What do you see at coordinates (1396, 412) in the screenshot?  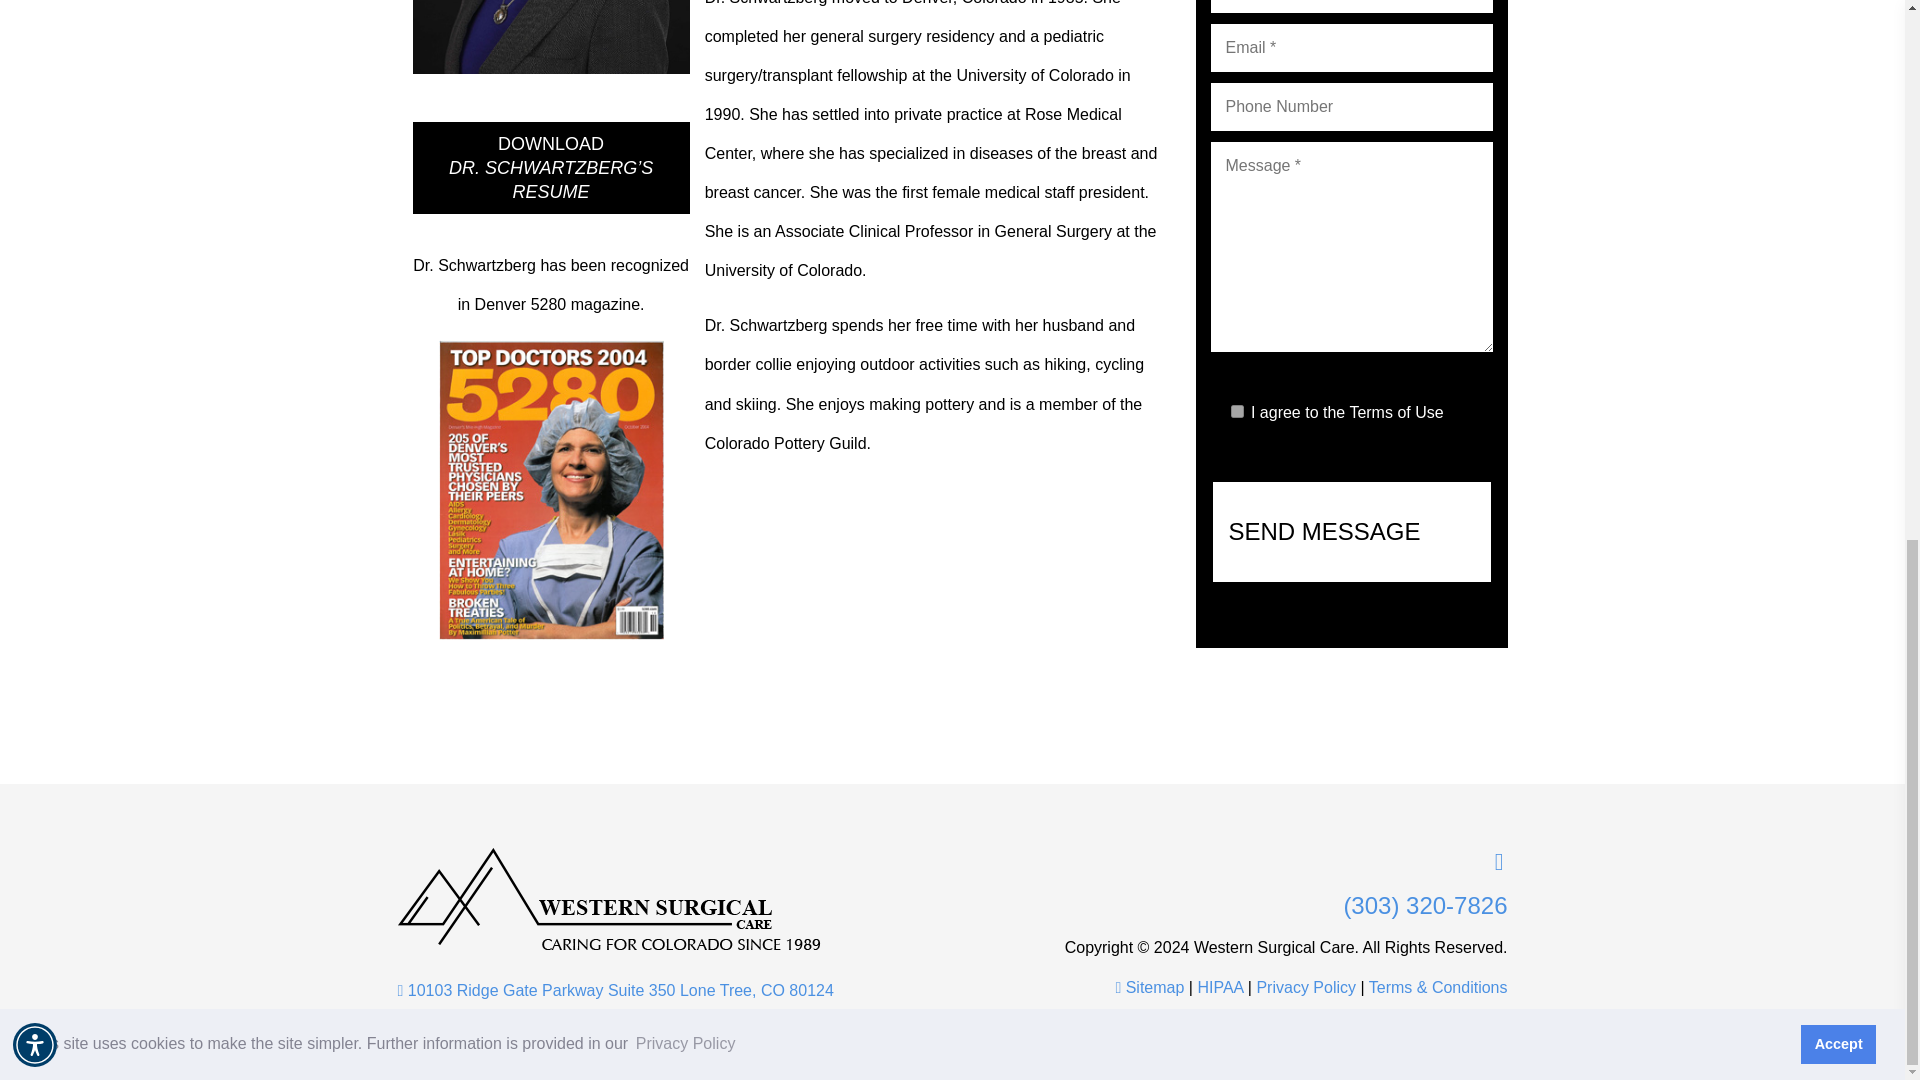 I see `Terms of Use` at bounding box center [1396, 412].